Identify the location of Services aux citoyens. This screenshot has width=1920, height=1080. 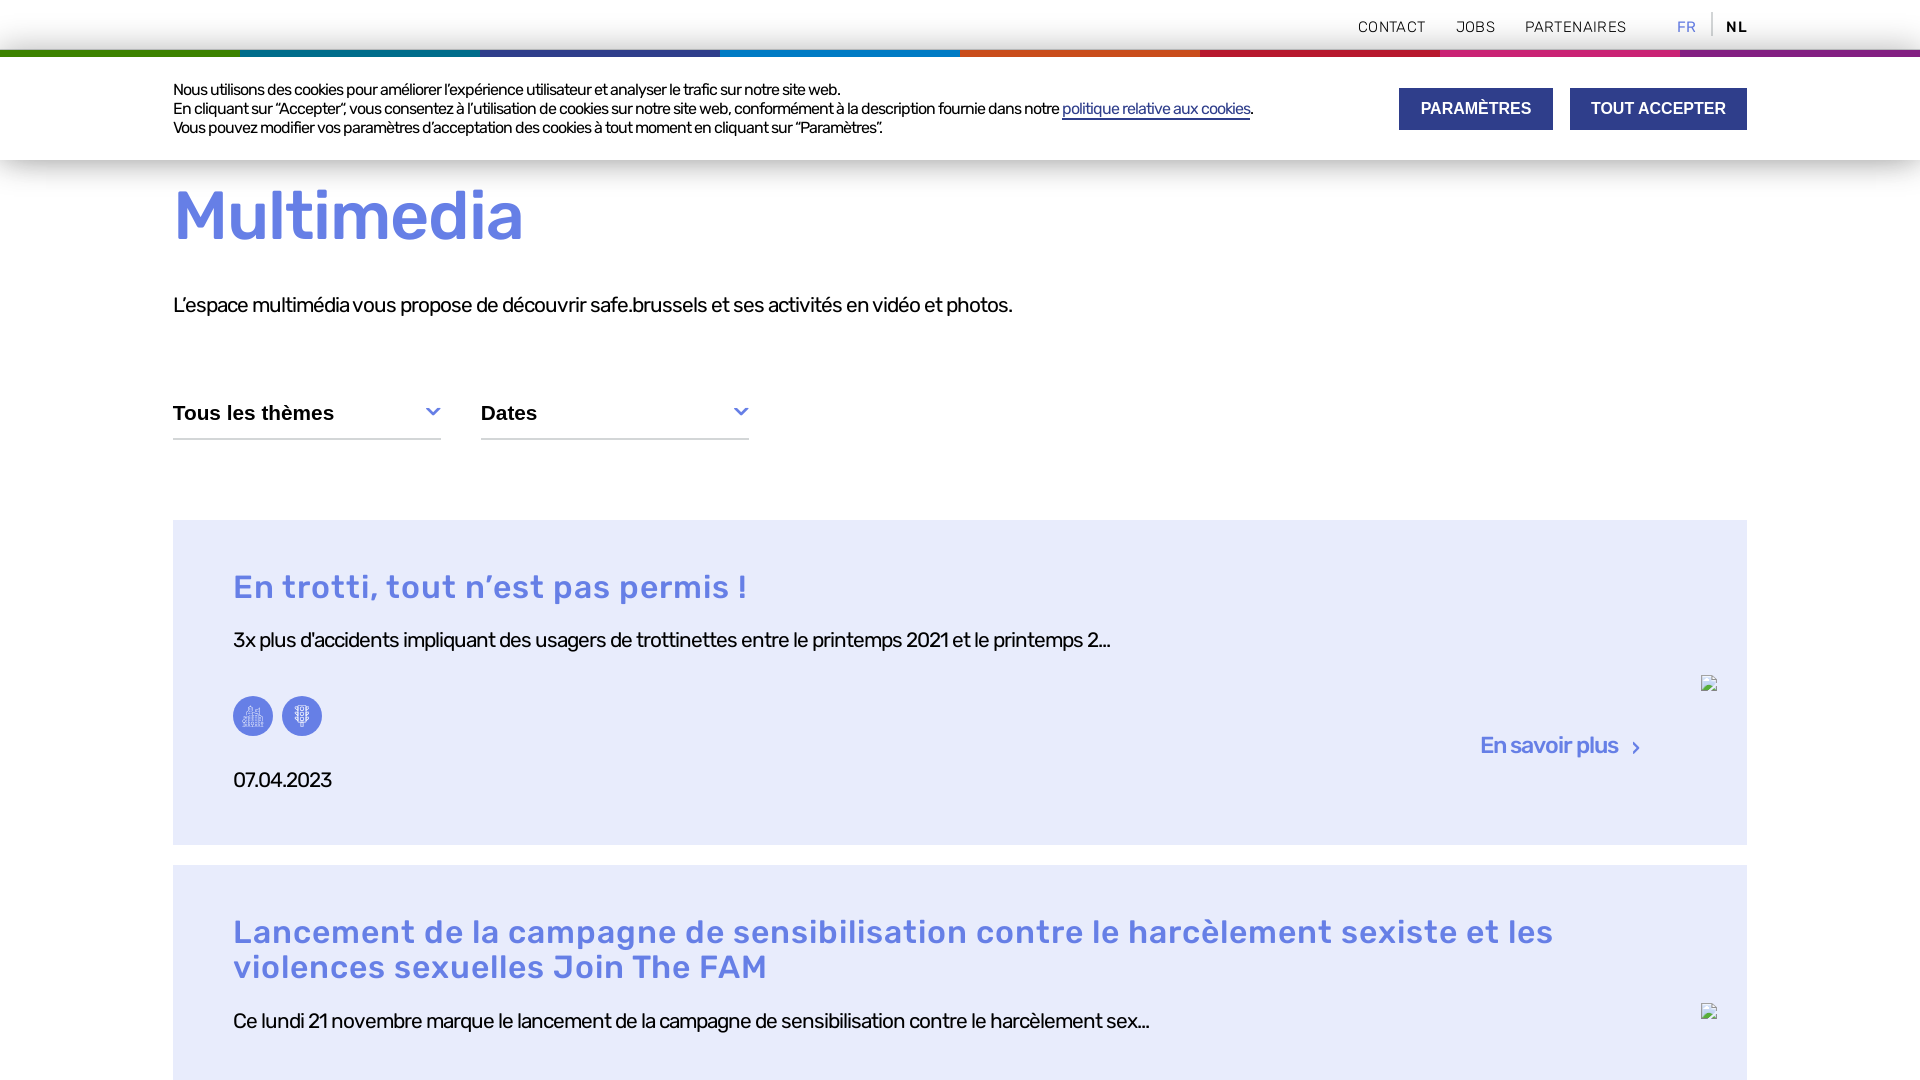
(1561, 95).